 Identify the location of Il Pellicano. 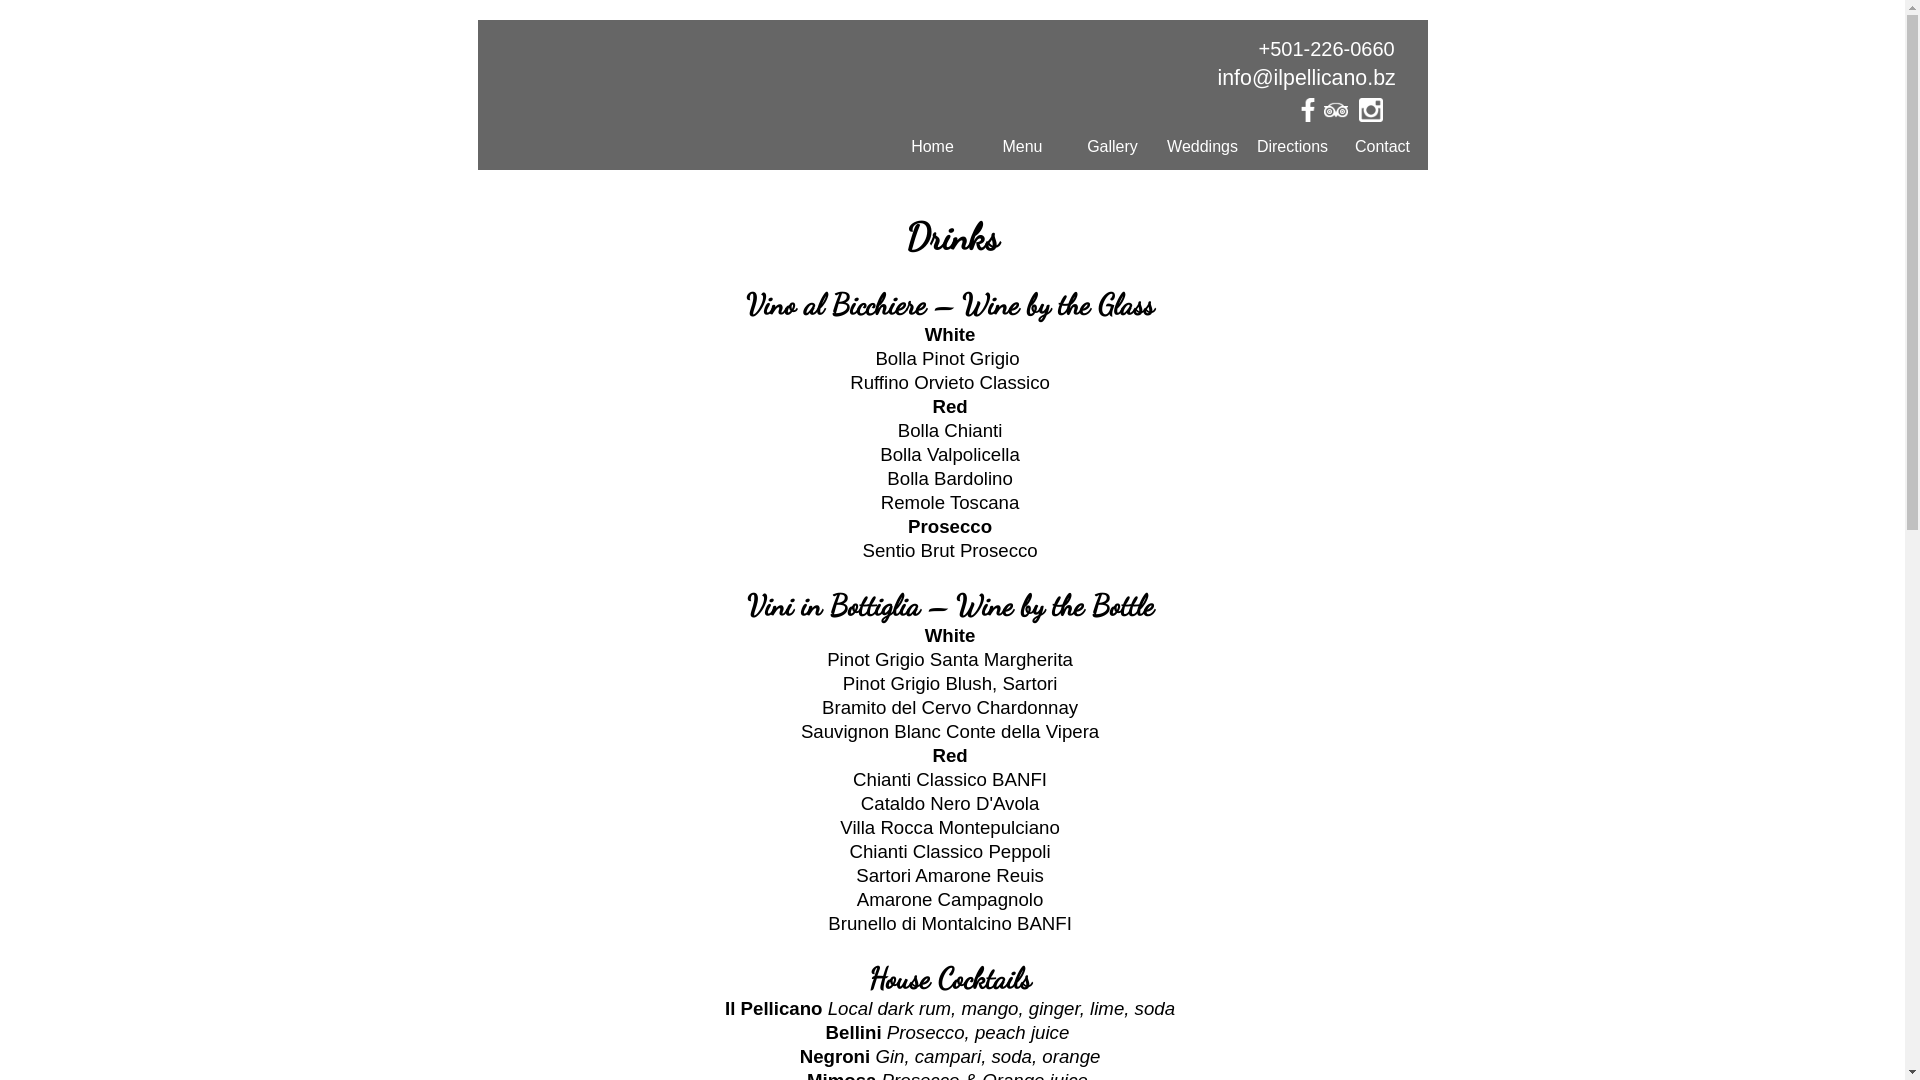
(728, 104).